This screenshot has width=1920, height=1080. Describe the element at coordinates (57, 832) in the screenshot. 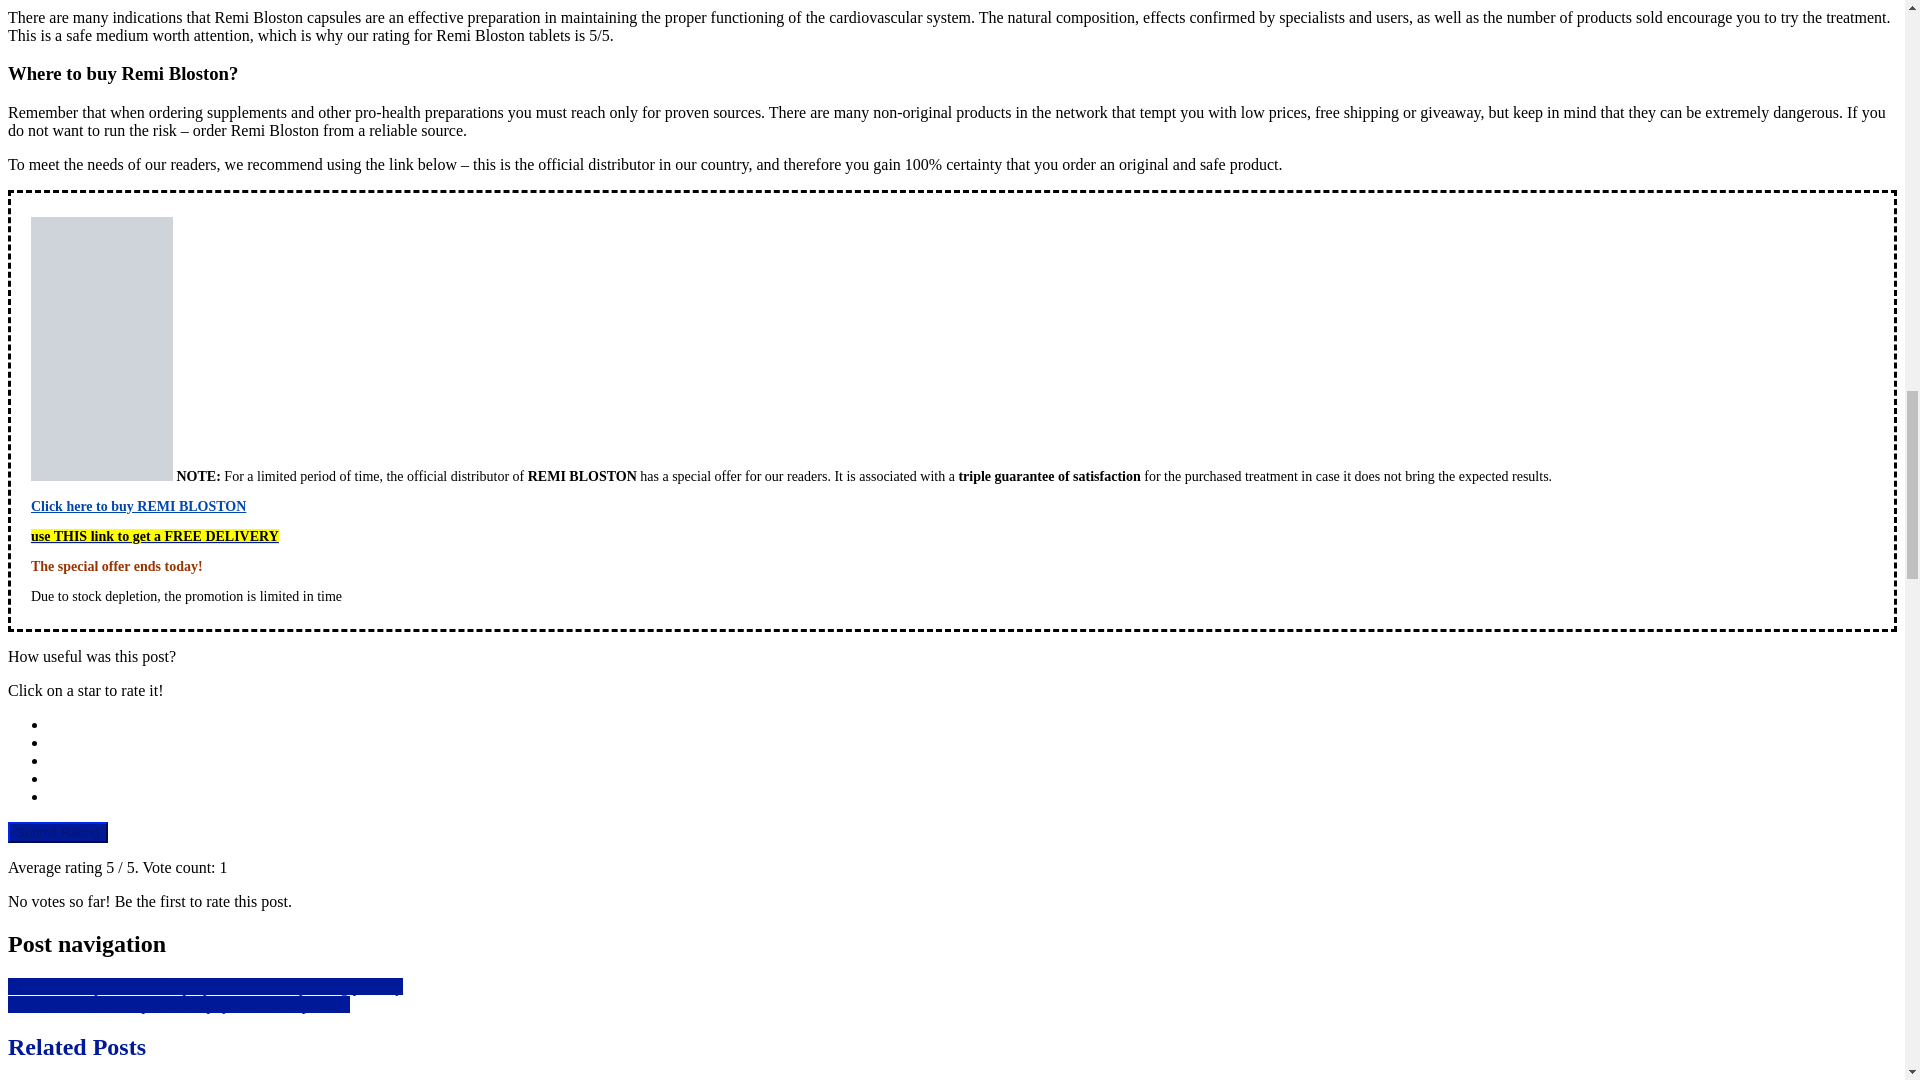

I see `Submit Rating` at that location.